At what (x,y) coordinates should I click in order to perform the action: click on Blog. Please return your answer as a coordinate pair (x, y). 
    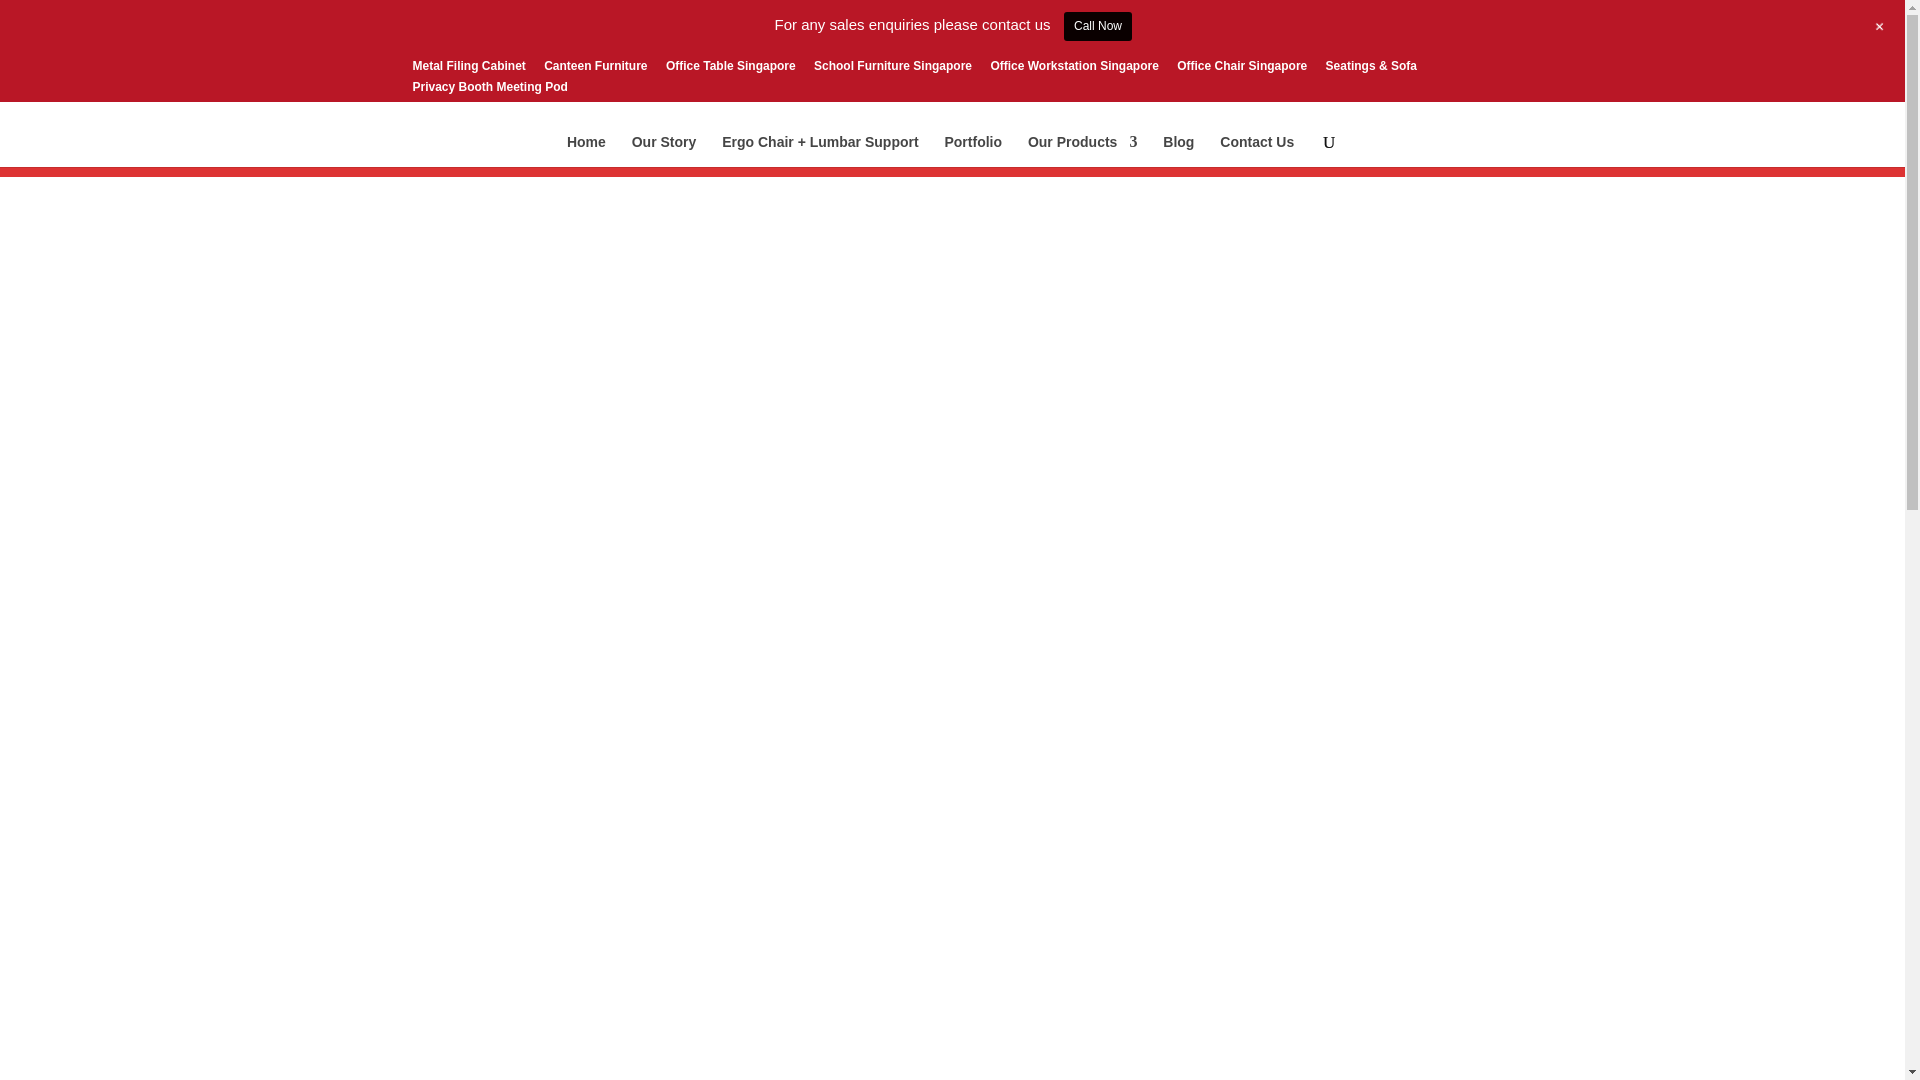
    Looking at the image, I should click on (1178, 151).